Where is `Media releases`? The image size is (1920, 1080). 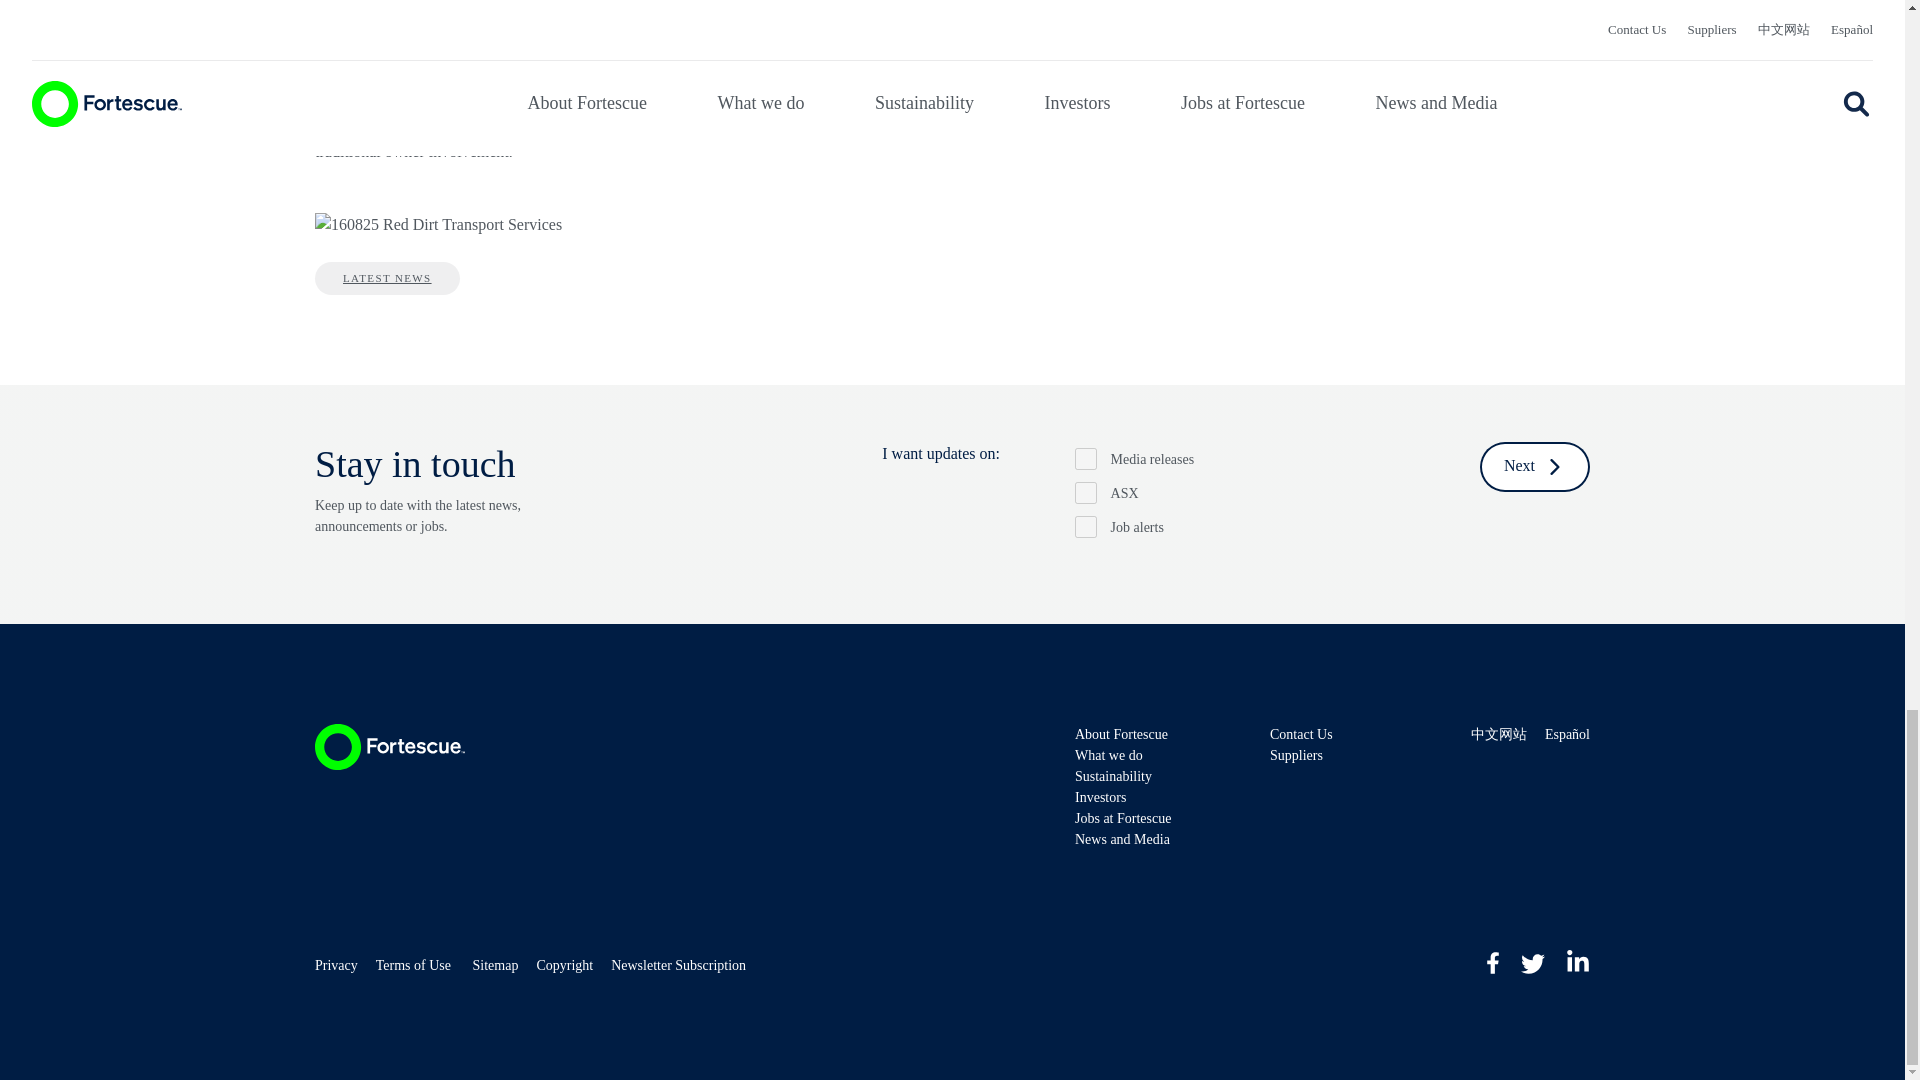 Media releases is located at coordinates (1086, 458).